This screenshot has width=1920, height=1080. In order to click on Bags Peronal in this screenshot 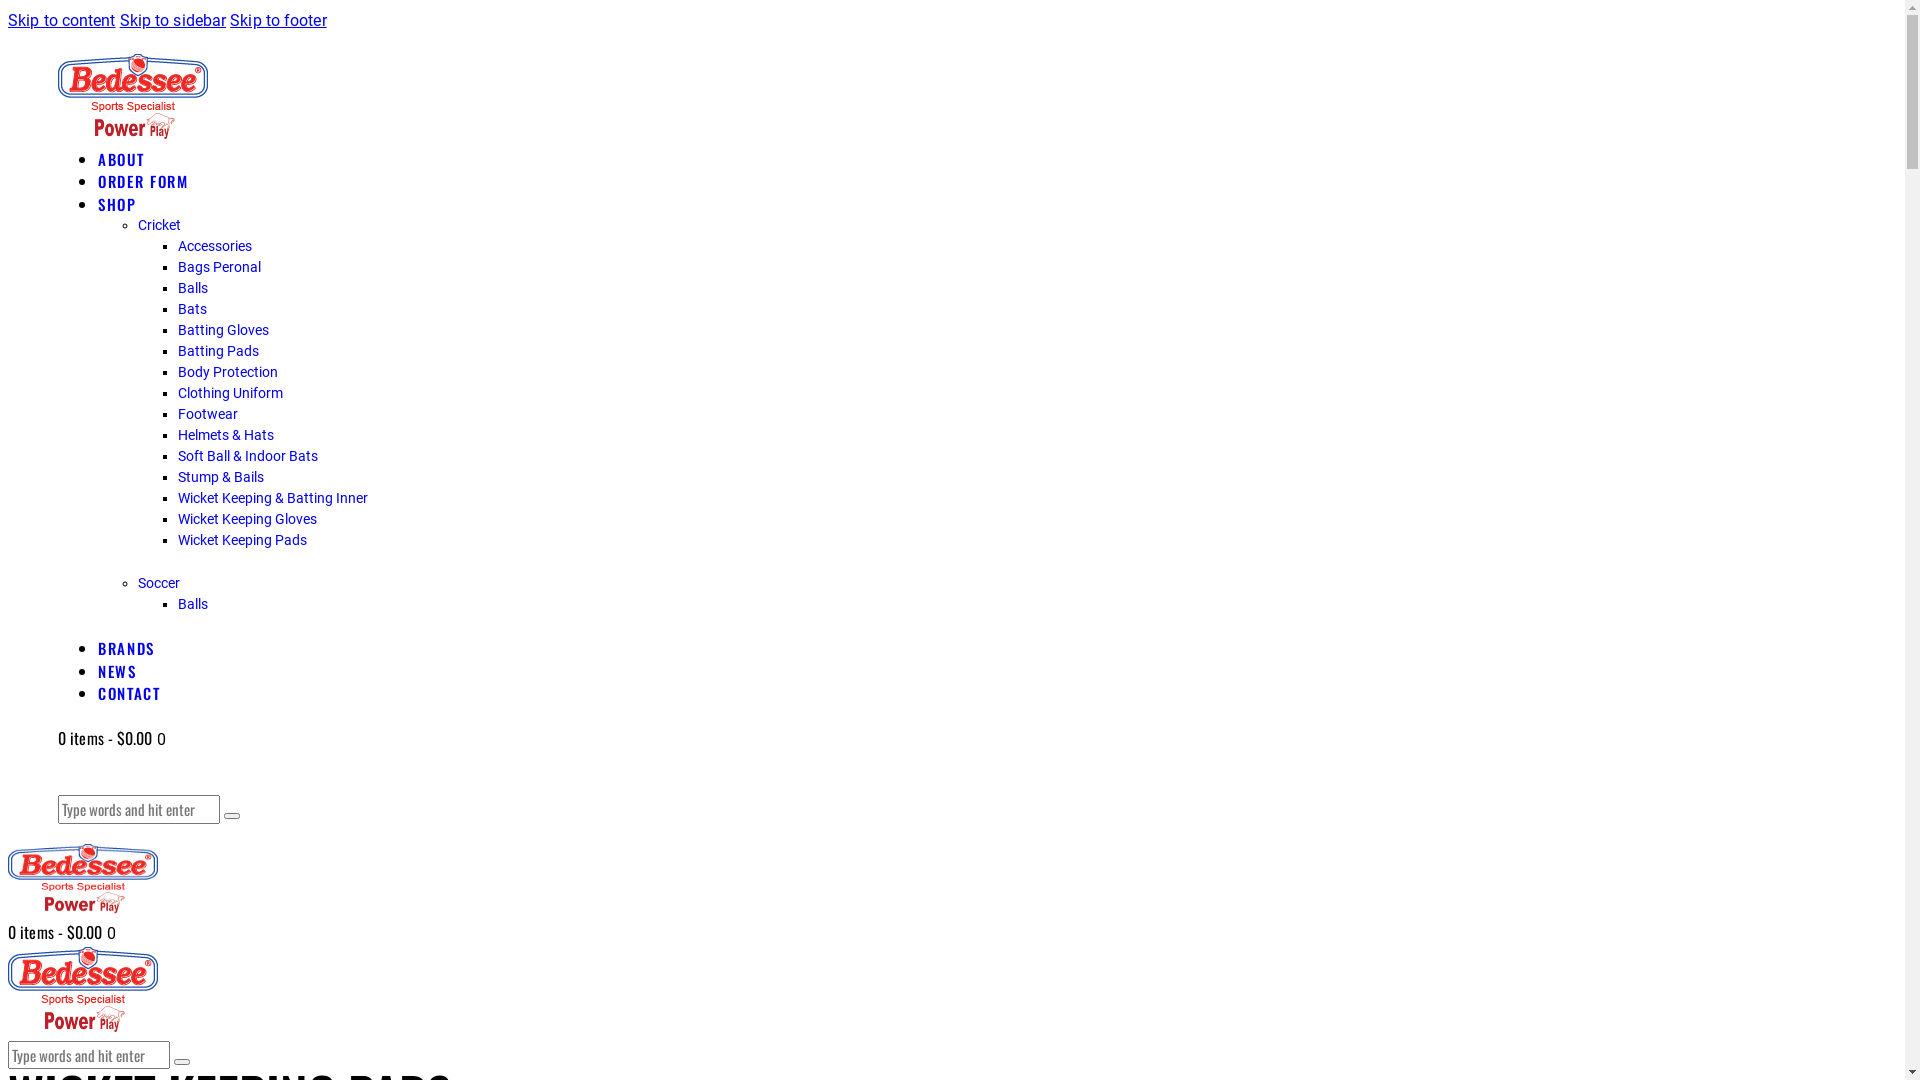, I will do `click(220, 267)`.